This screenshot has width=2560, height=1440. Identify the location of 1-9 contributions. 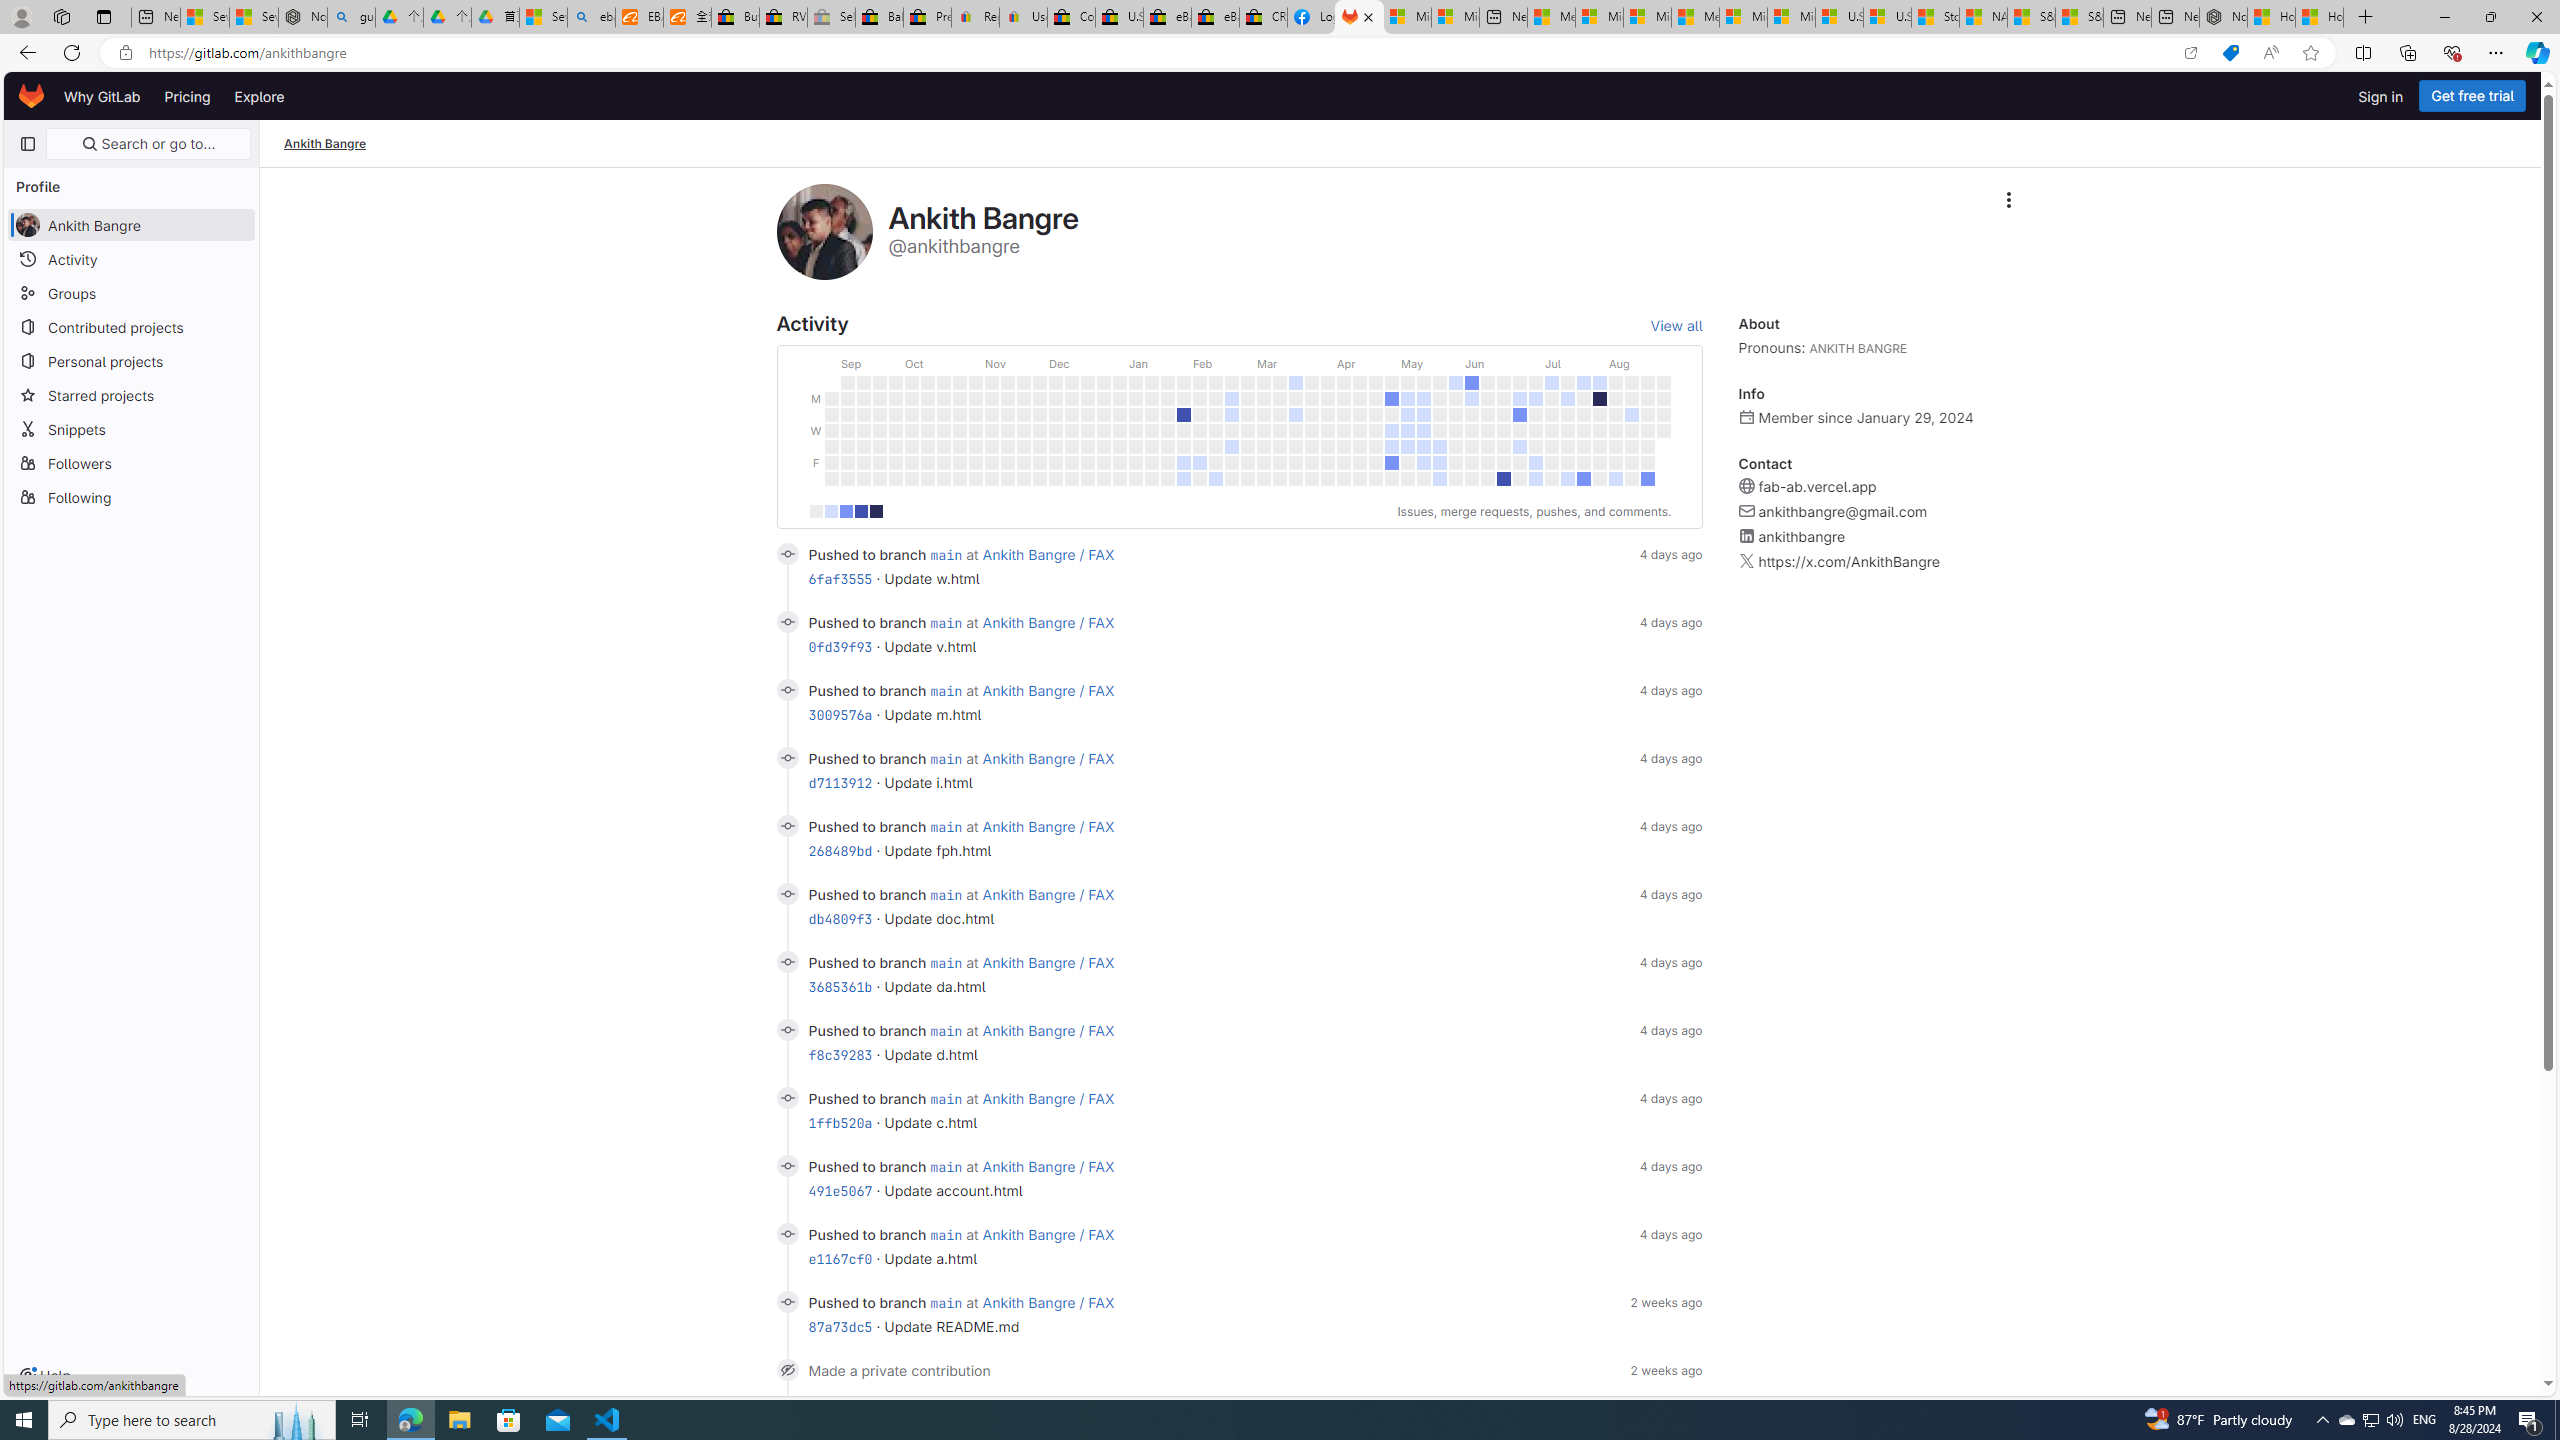
(830, 512).